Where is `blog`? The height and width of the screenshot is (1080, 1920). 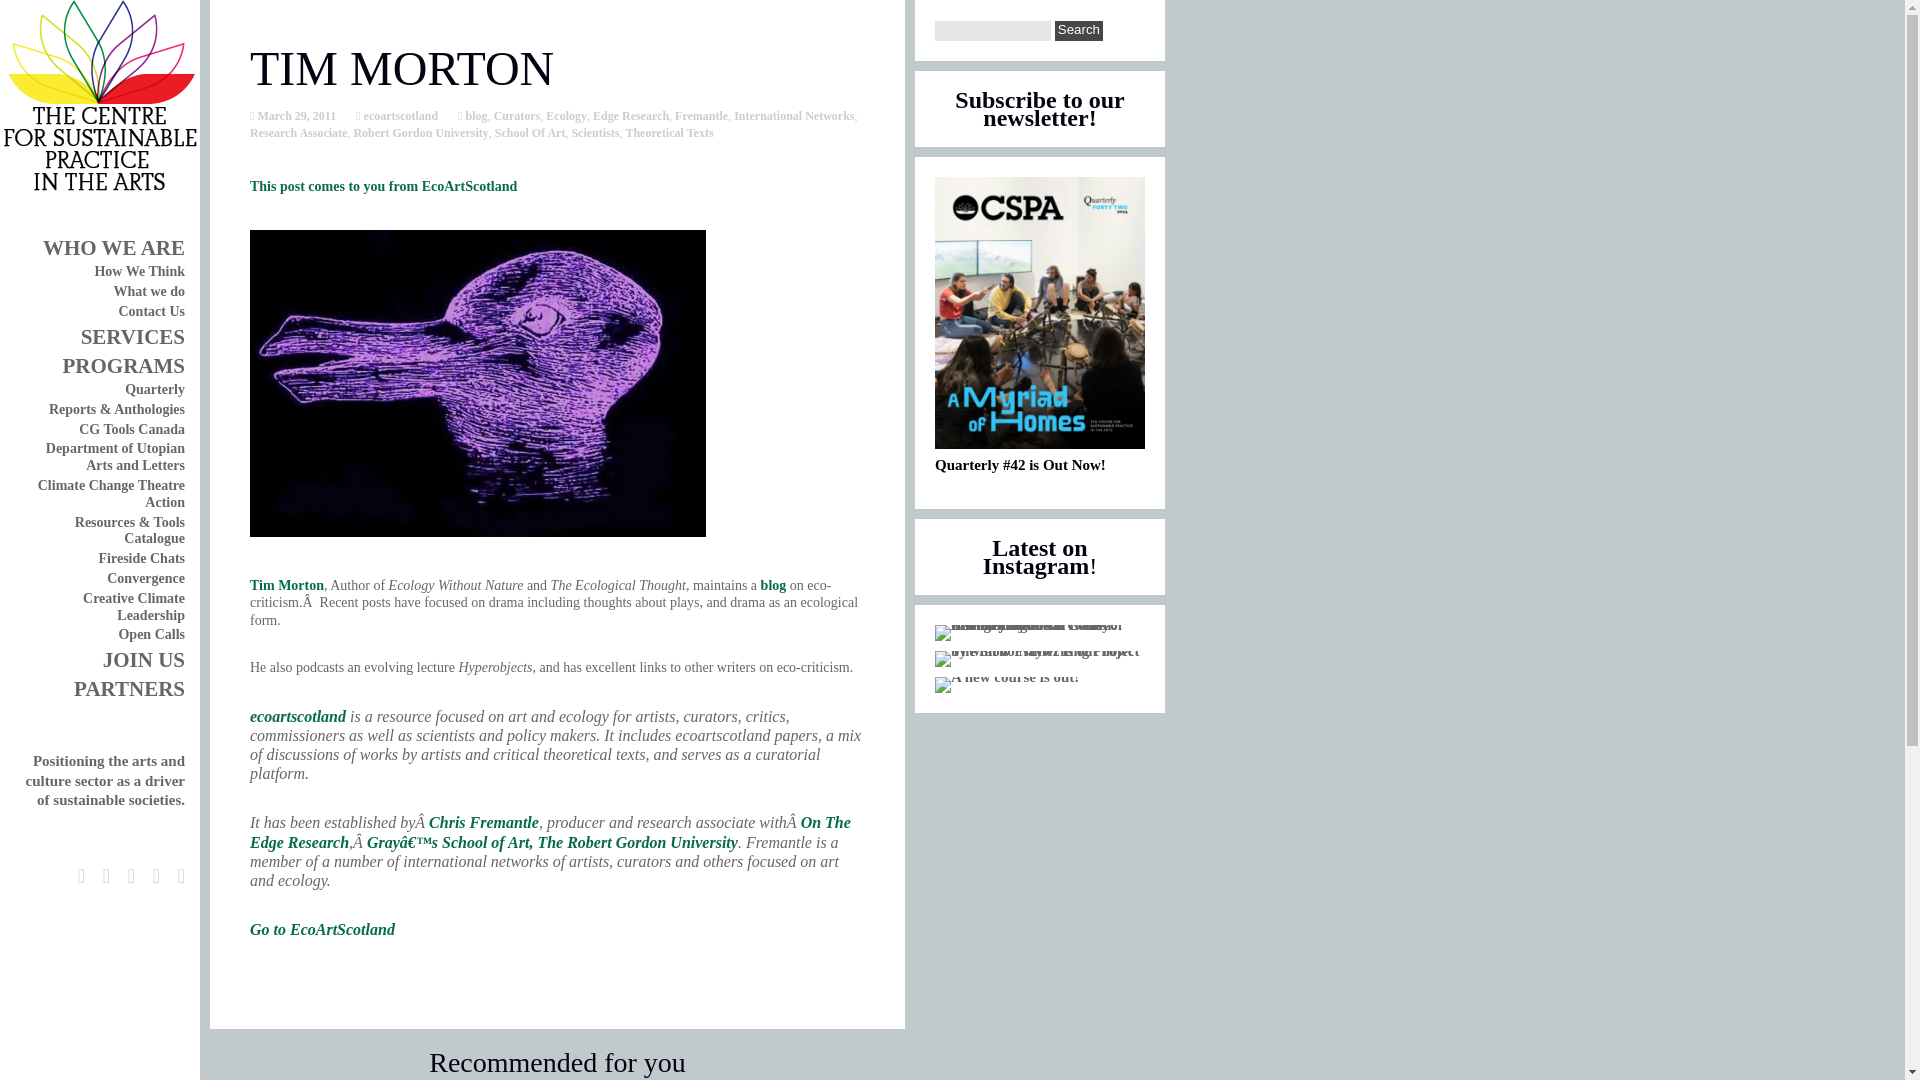
blog is located at coordinates (474, 116).